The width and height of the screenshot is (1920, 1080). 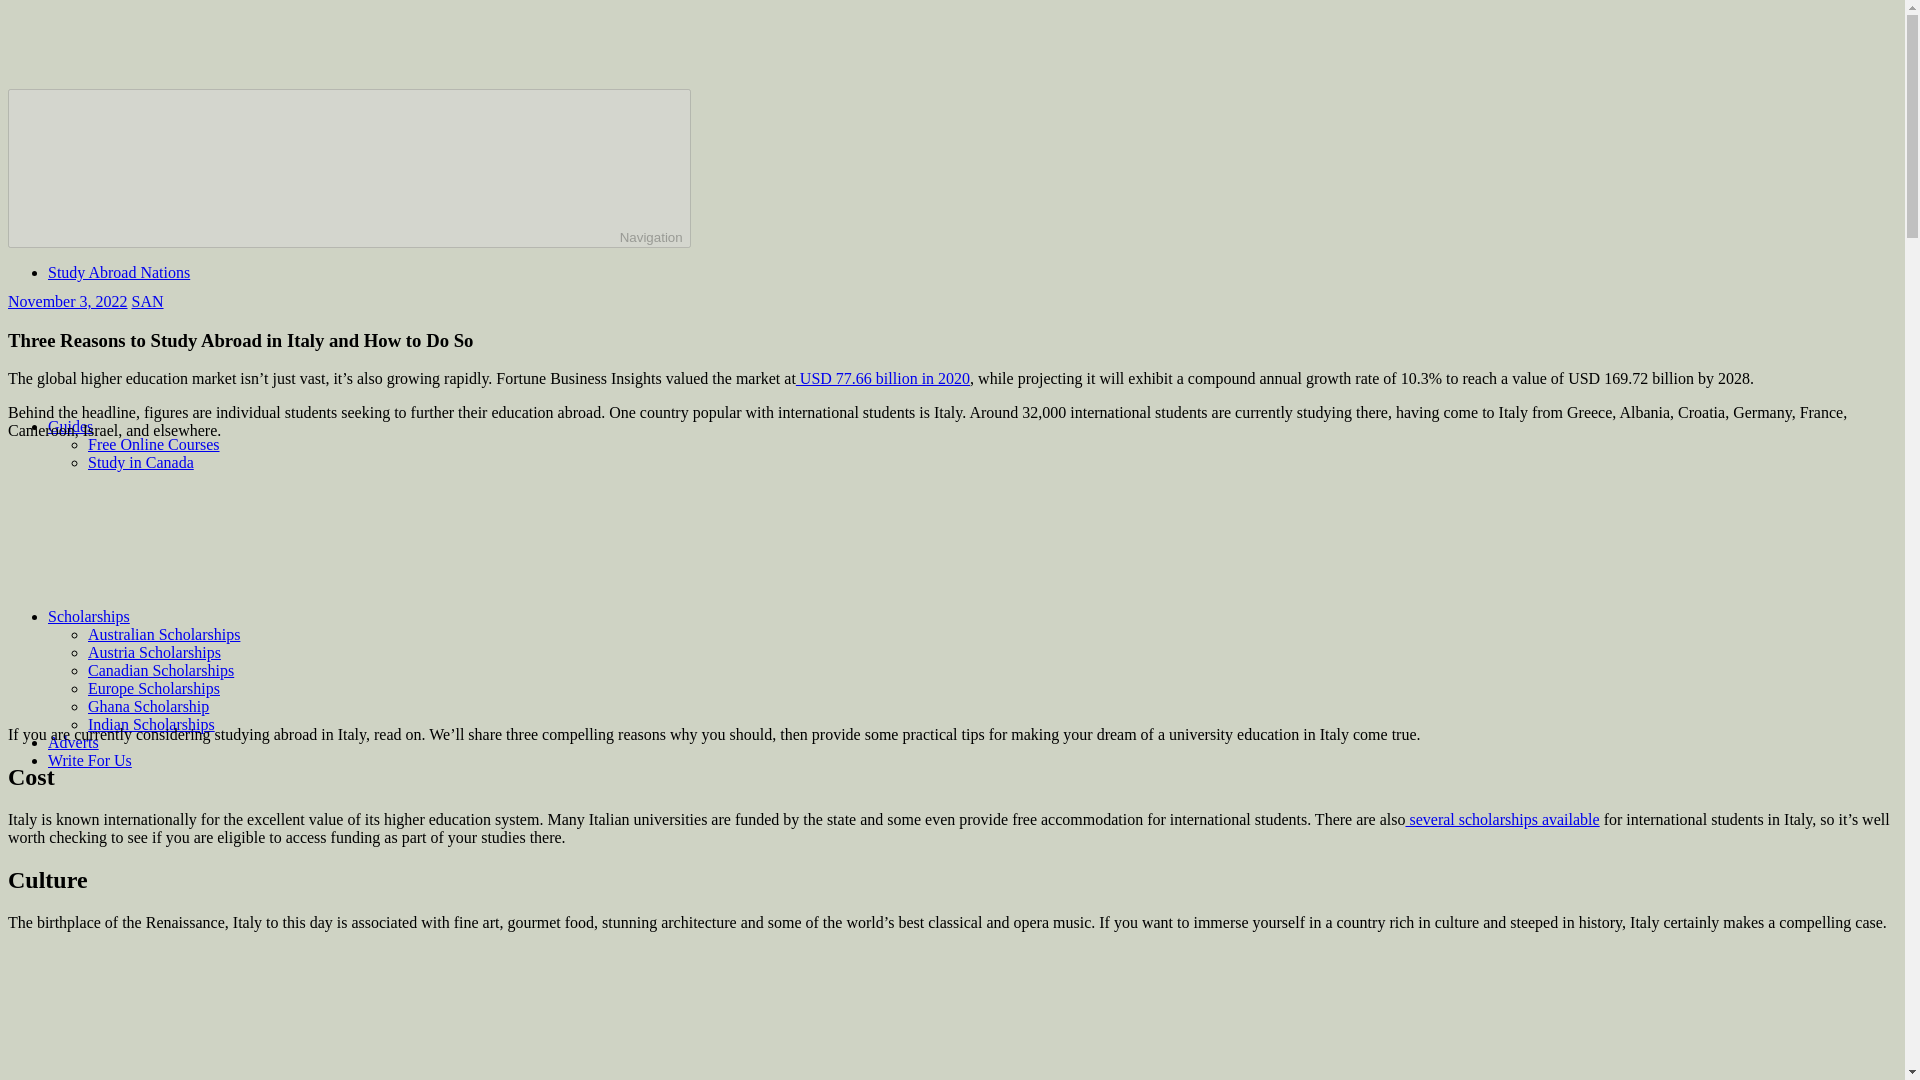 What do you see at coordinates (220, 426) in the screenshot?
I see `Guides` at bounding box center [220, 426].